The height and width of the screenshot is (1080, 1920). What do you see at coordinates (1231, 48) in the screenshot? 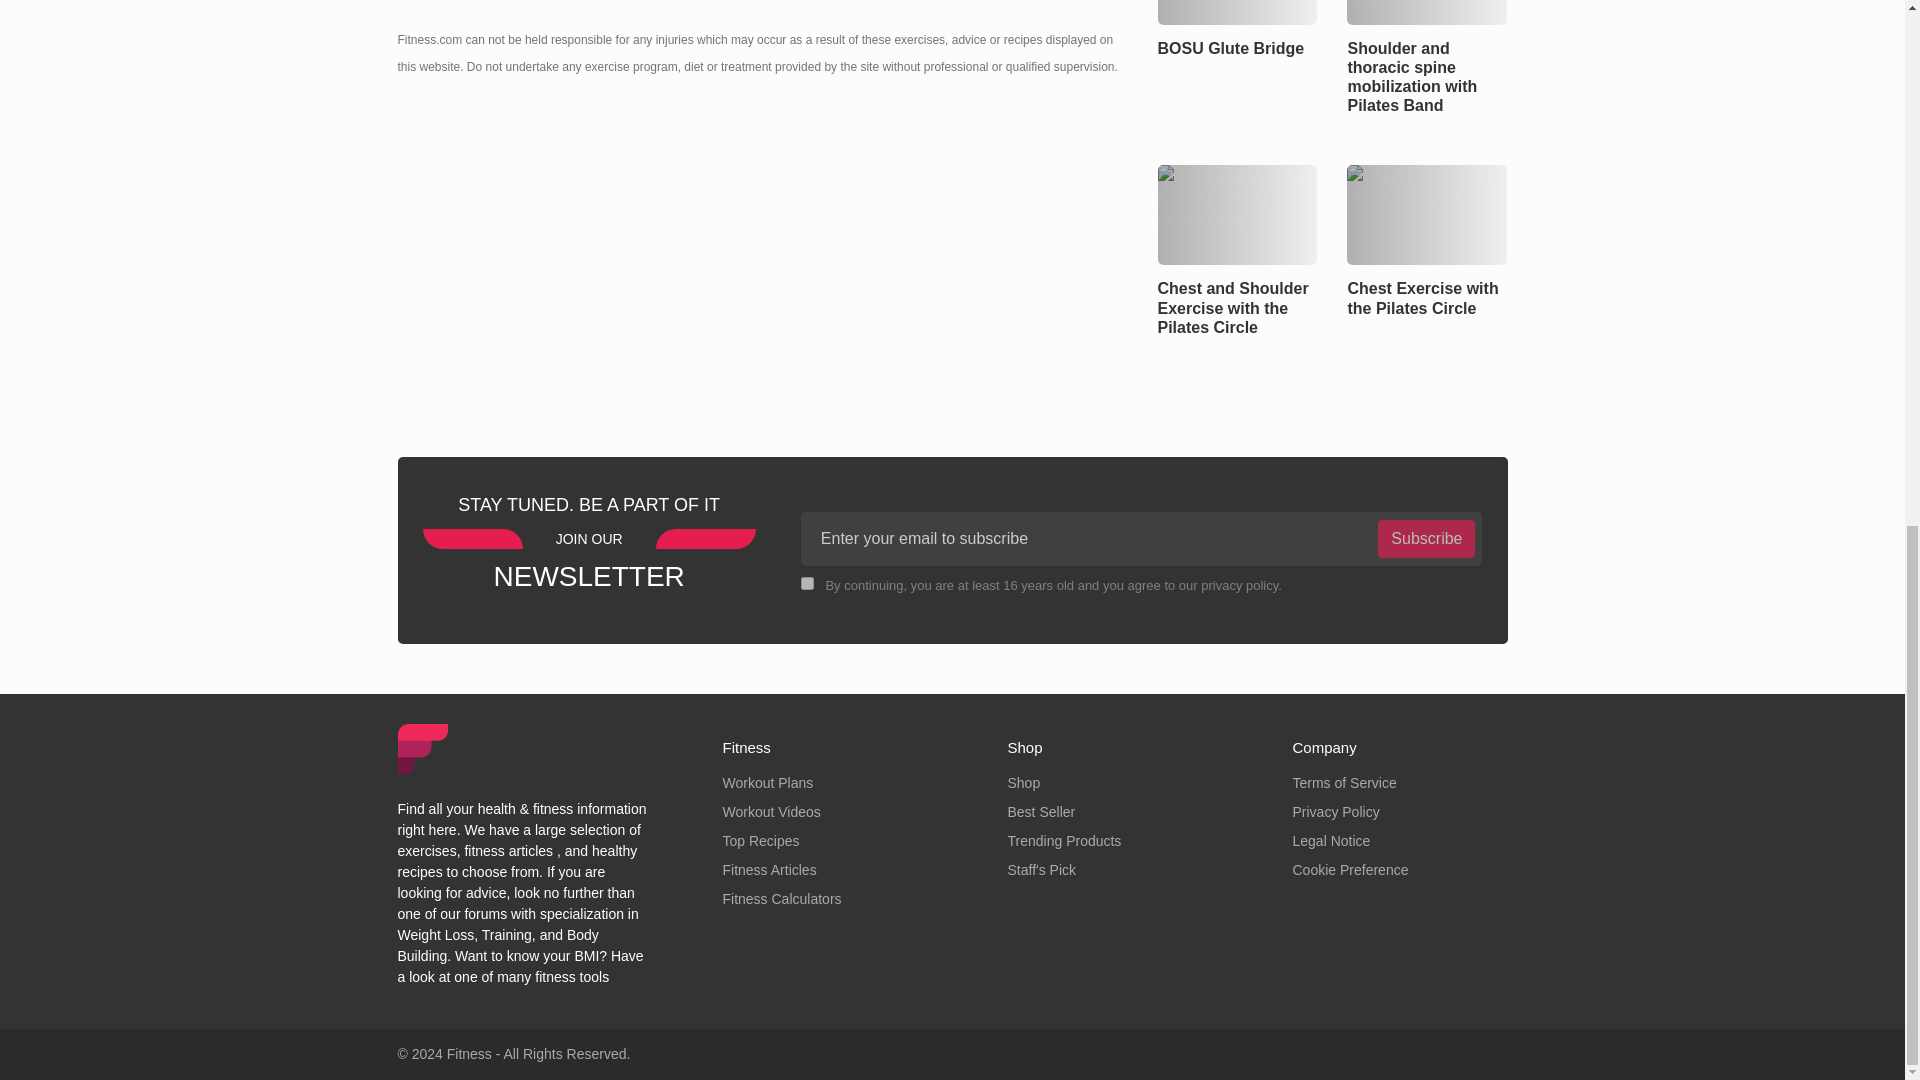
I see `BOSU Glute Bridge` at bounding box center [1231, 48].